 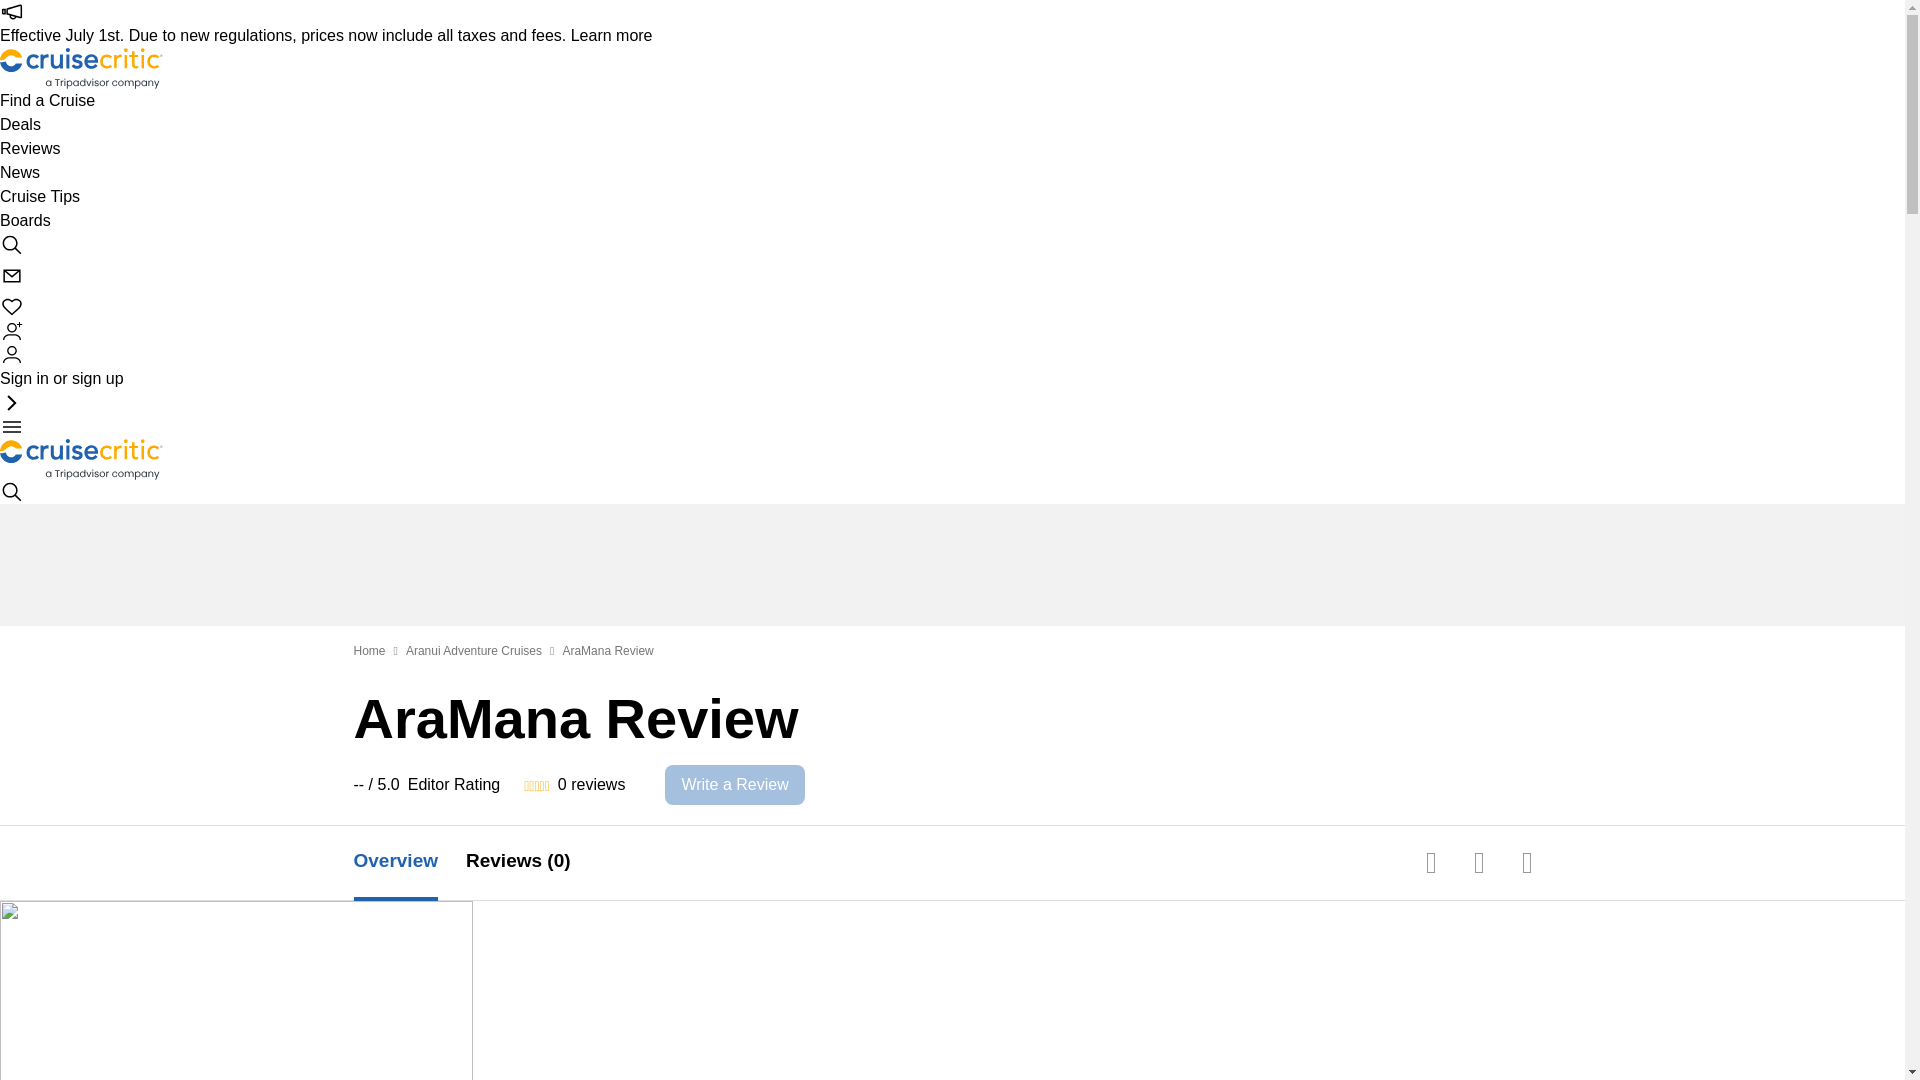 I want to click on Aranui Adventure Cruises, so click(x=473, y=650).